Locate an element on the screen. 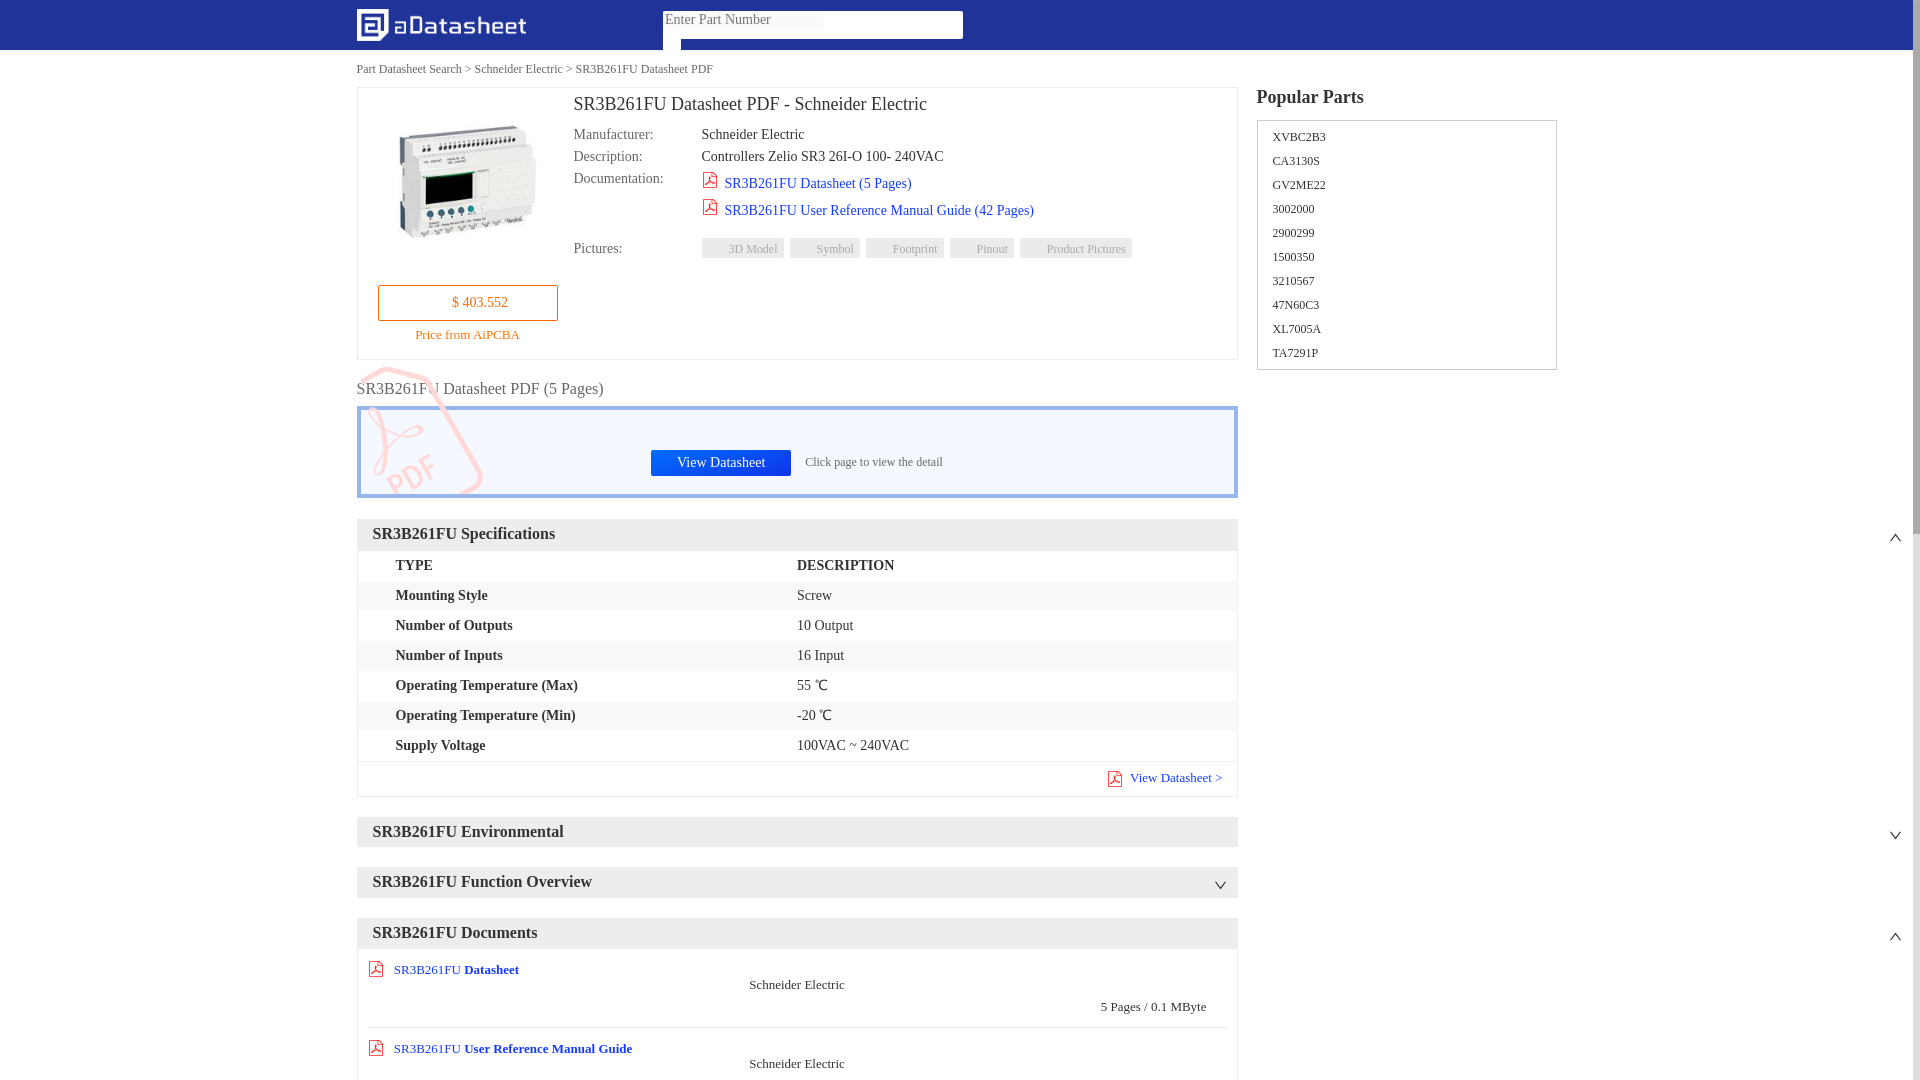 Image resolution: width=1920 pixels, height=1080 pixels. 3002000 is located at coordinates (1292, 208).